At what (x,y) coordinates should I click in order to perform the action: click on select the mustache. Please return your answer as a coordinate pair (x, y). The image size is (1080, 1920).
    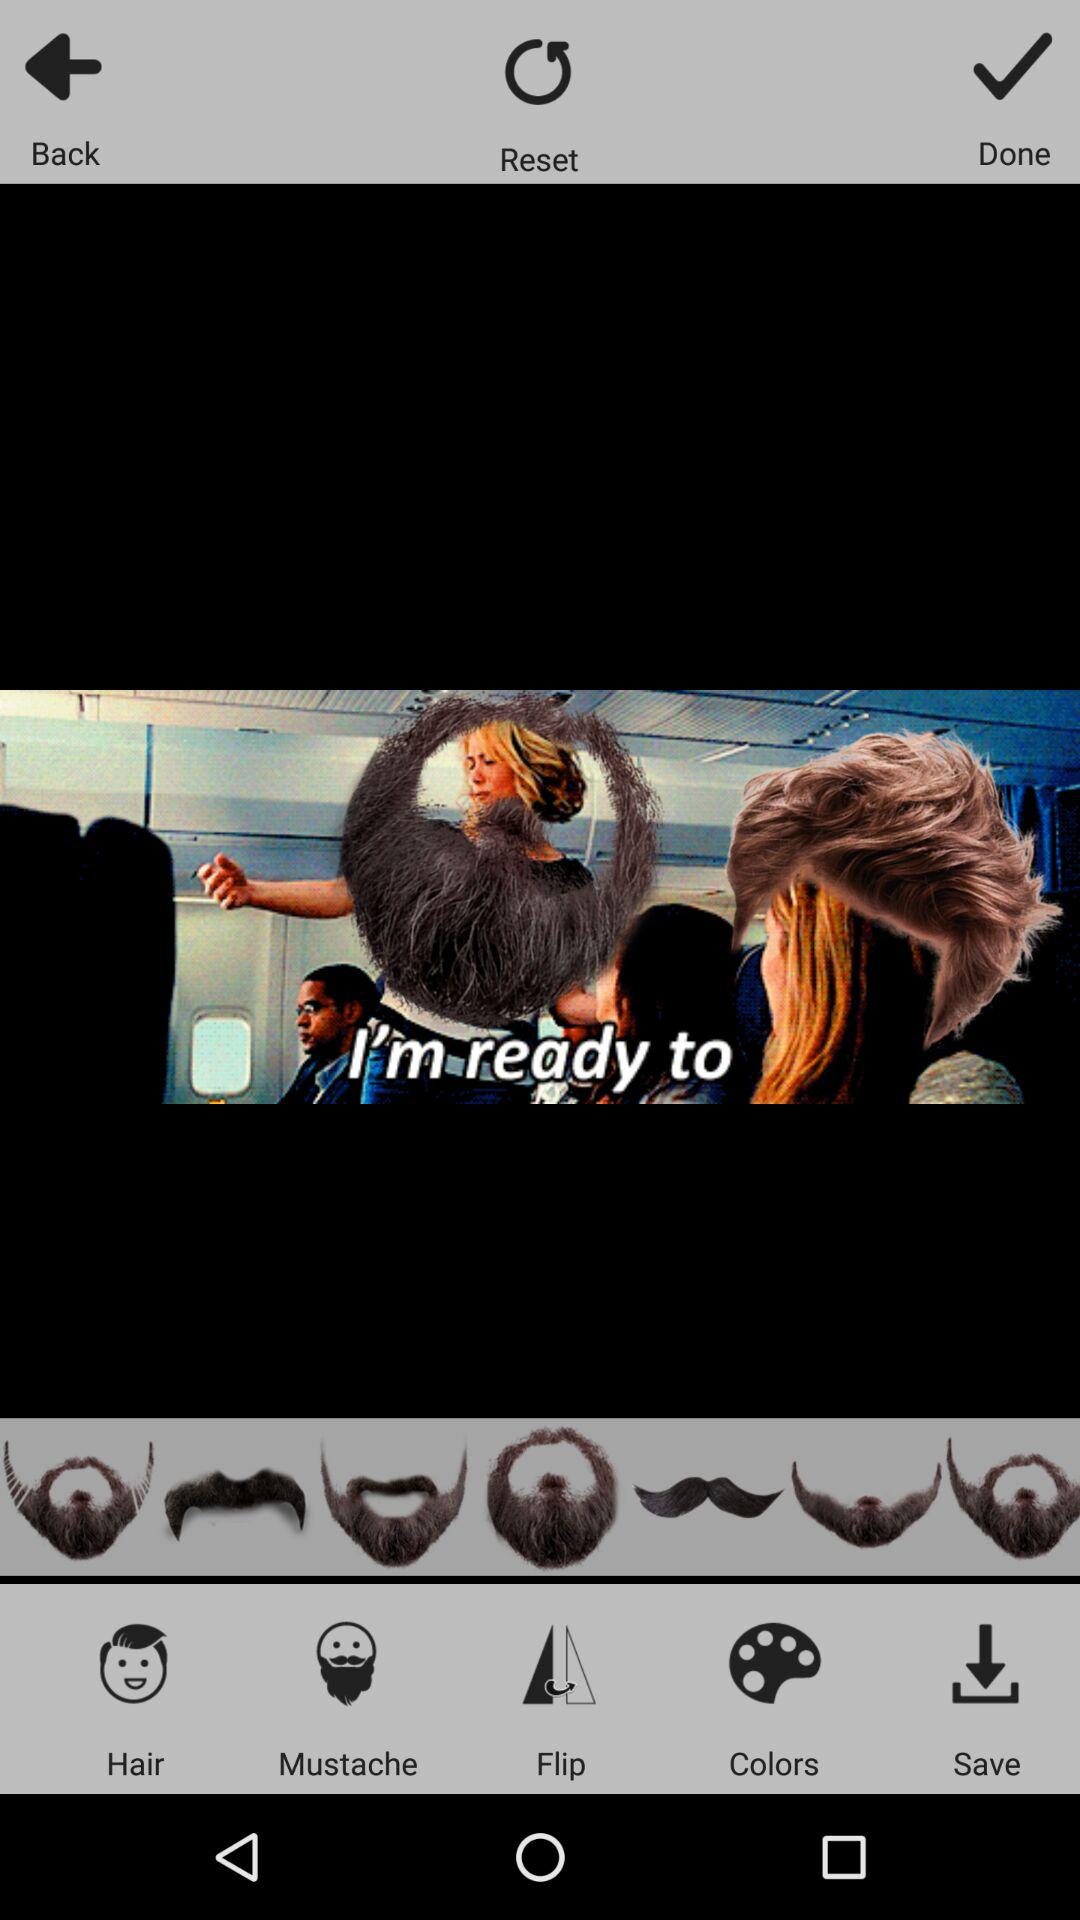
    Looking at the image, I should click on (866, 1496).